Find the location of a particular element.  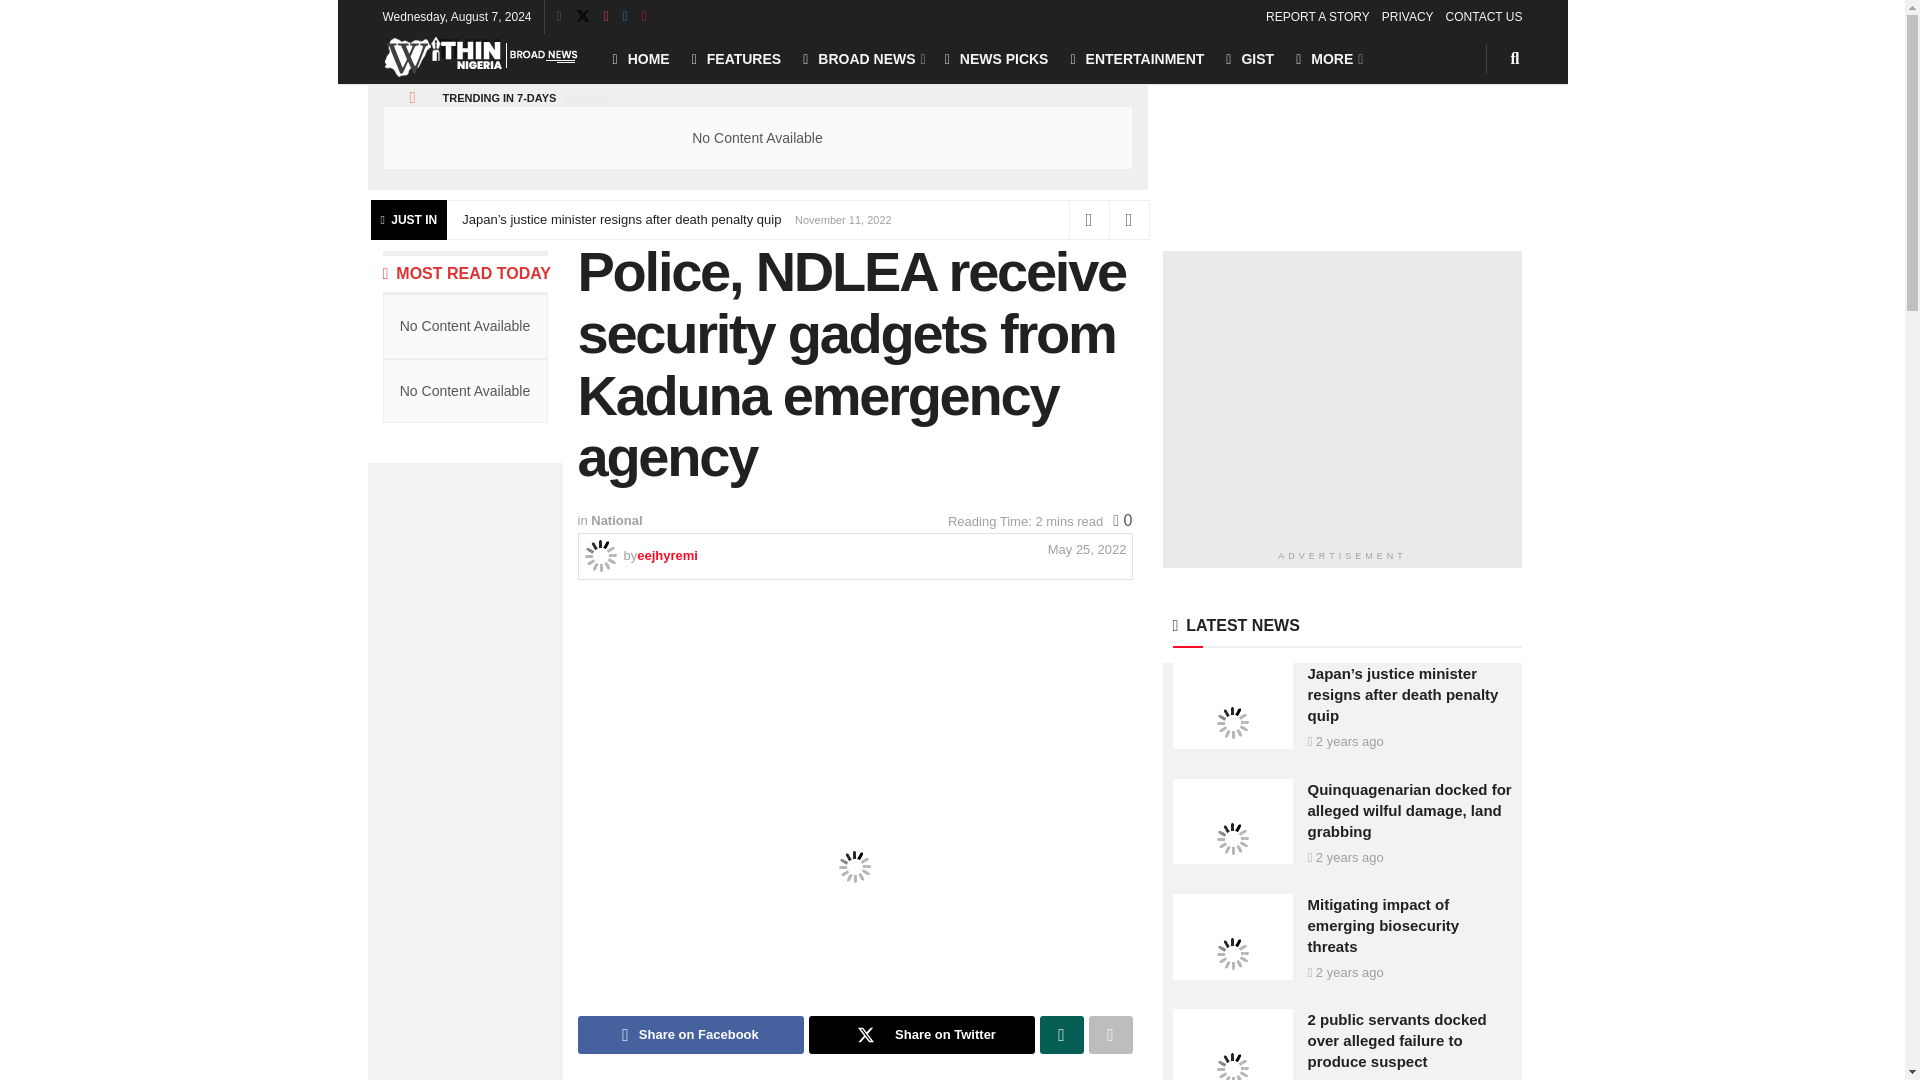

FEATURES is located at coordinates (736, 58).